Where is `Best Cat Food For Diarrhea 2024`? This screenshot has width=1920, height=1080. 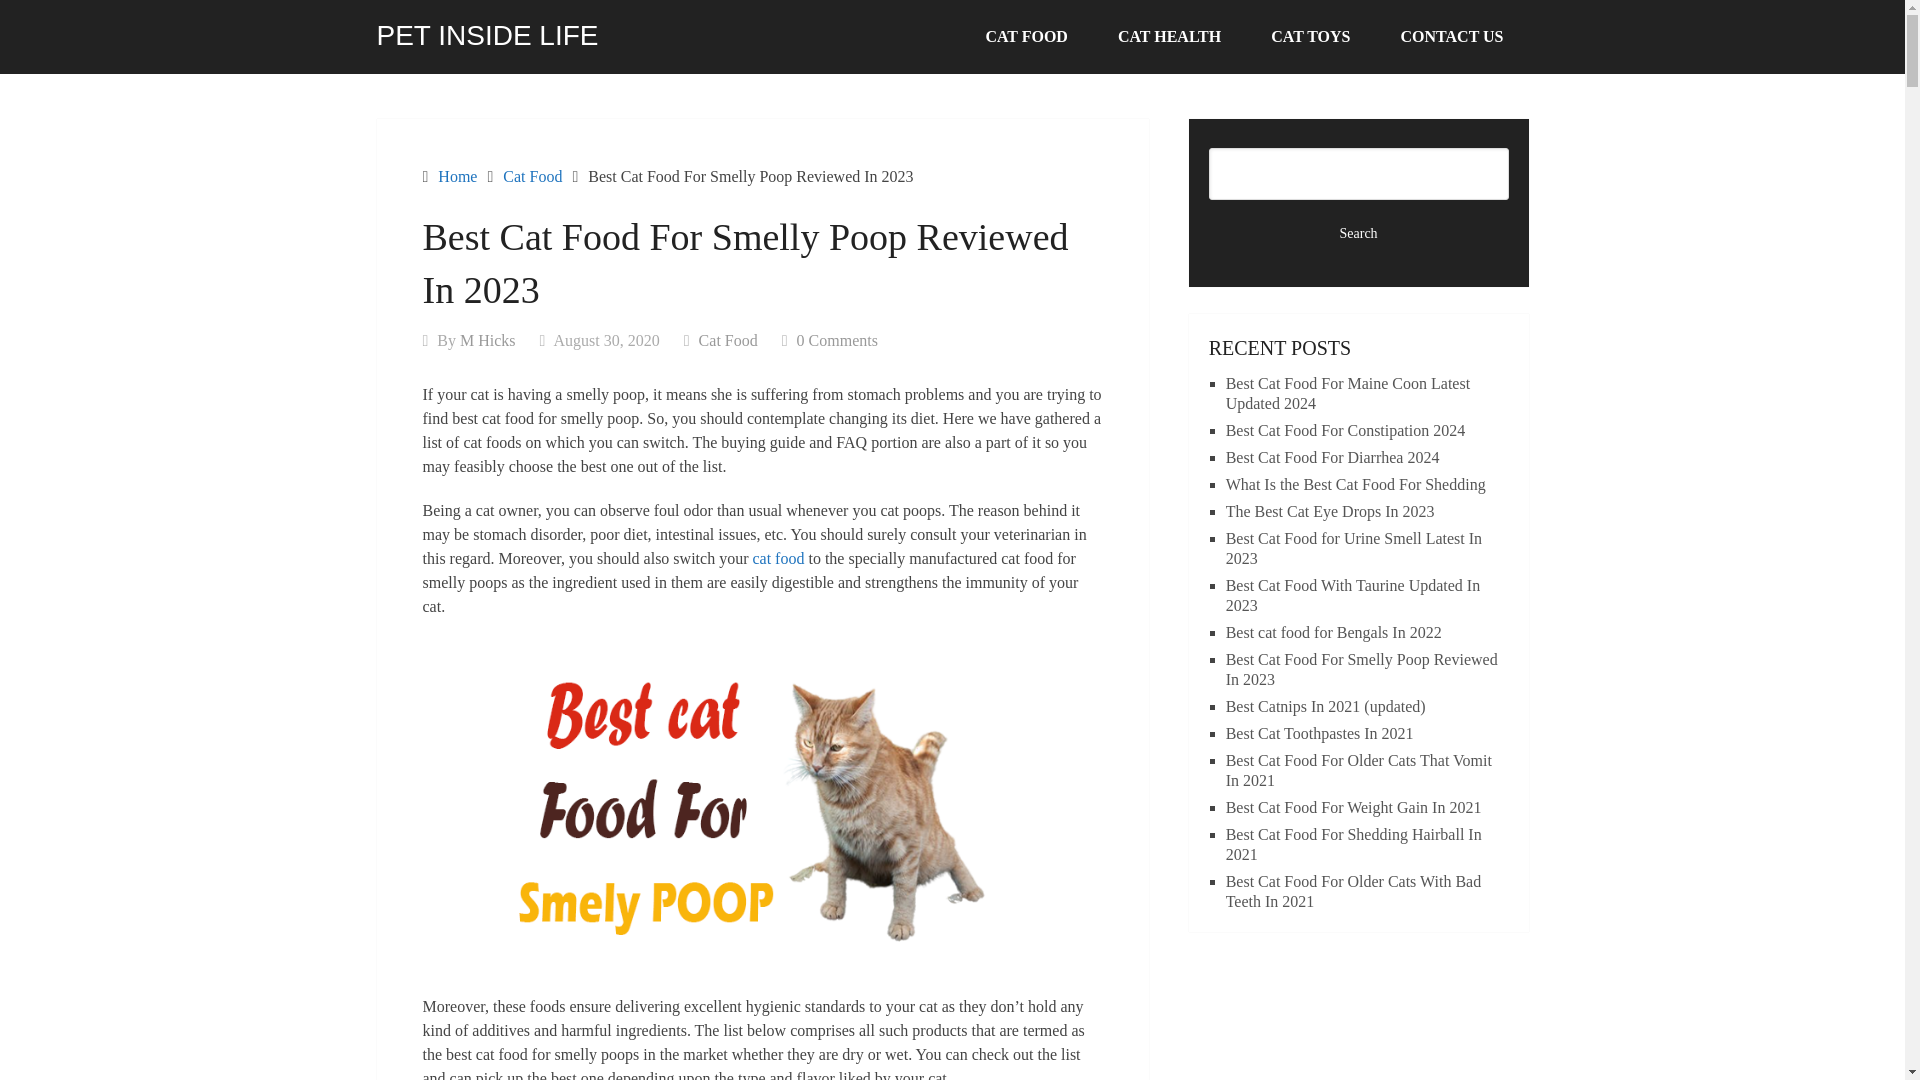 Best Cat Food For Diarrhea 2024 is located at coordinates (1333, 457).